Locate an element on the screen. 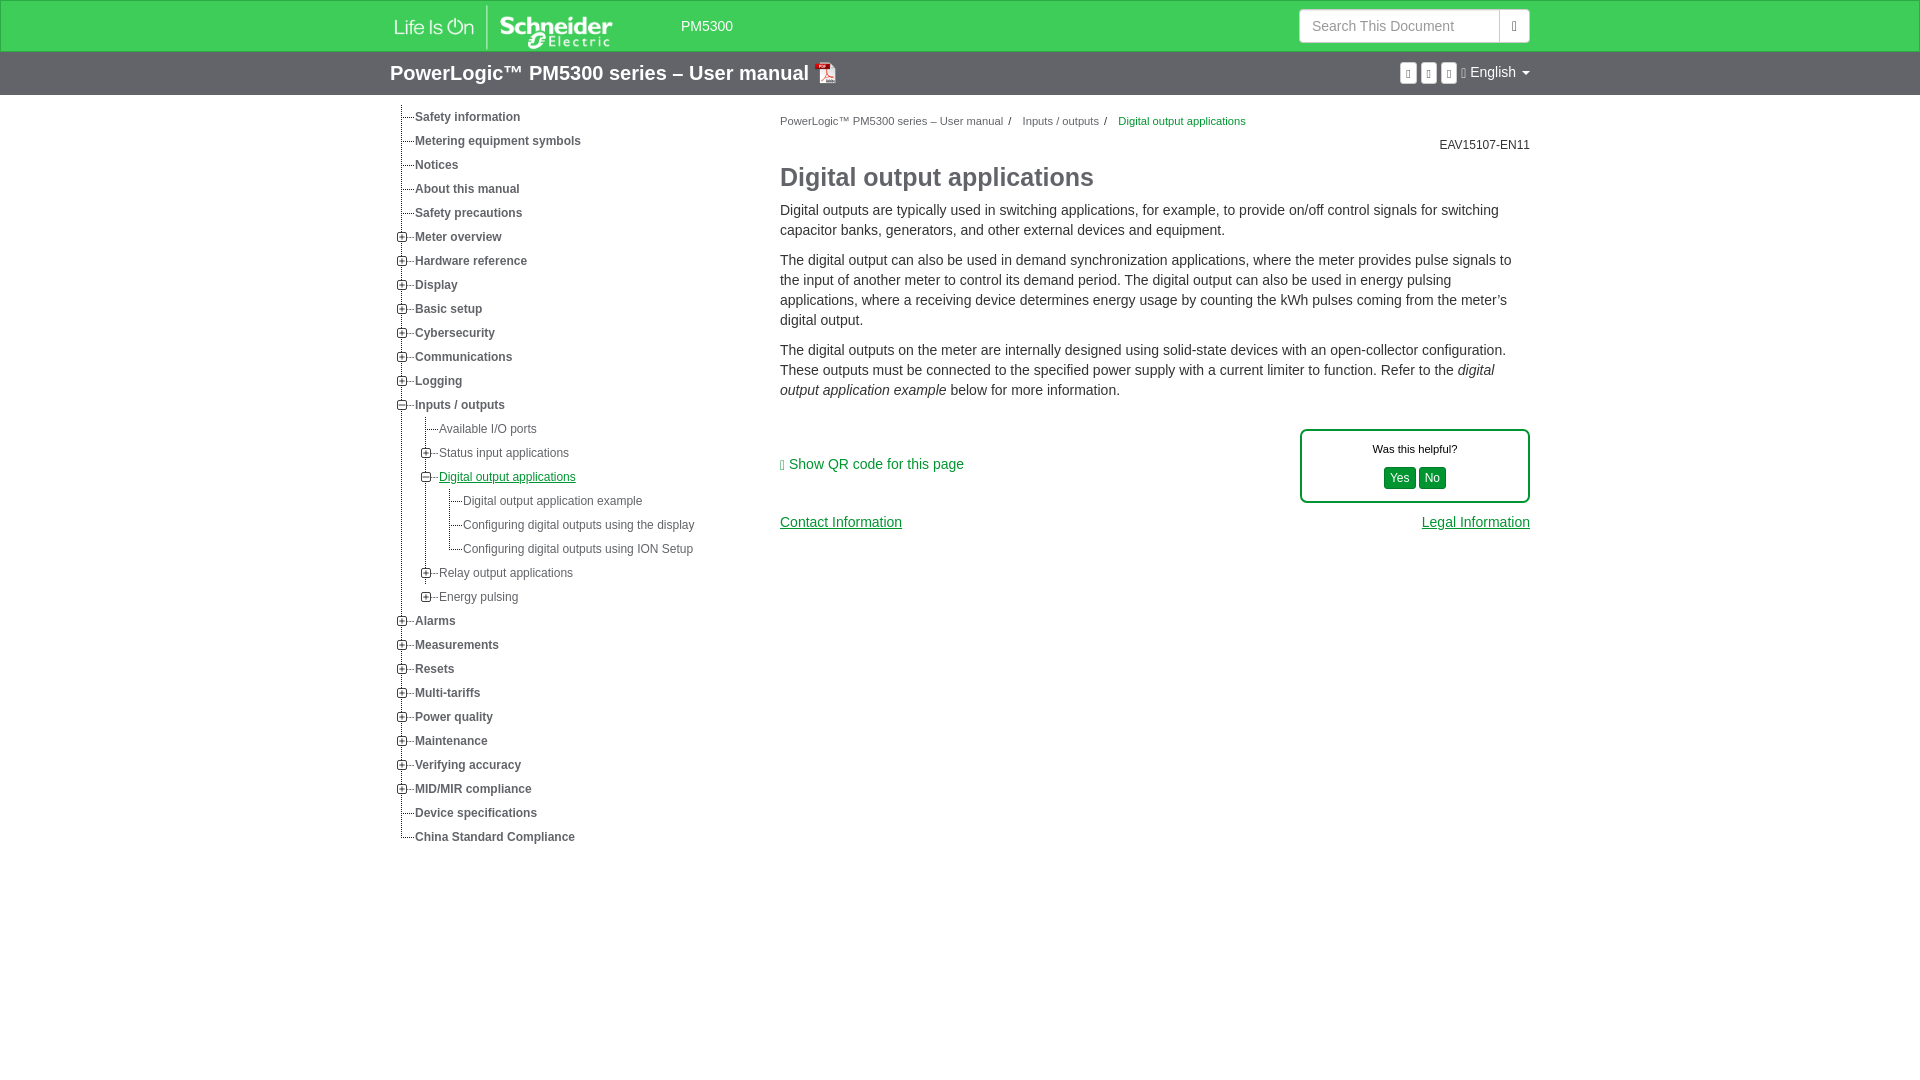 This screenshot has width=1920, height=1080. Communications is located at coordinates (465, 356).